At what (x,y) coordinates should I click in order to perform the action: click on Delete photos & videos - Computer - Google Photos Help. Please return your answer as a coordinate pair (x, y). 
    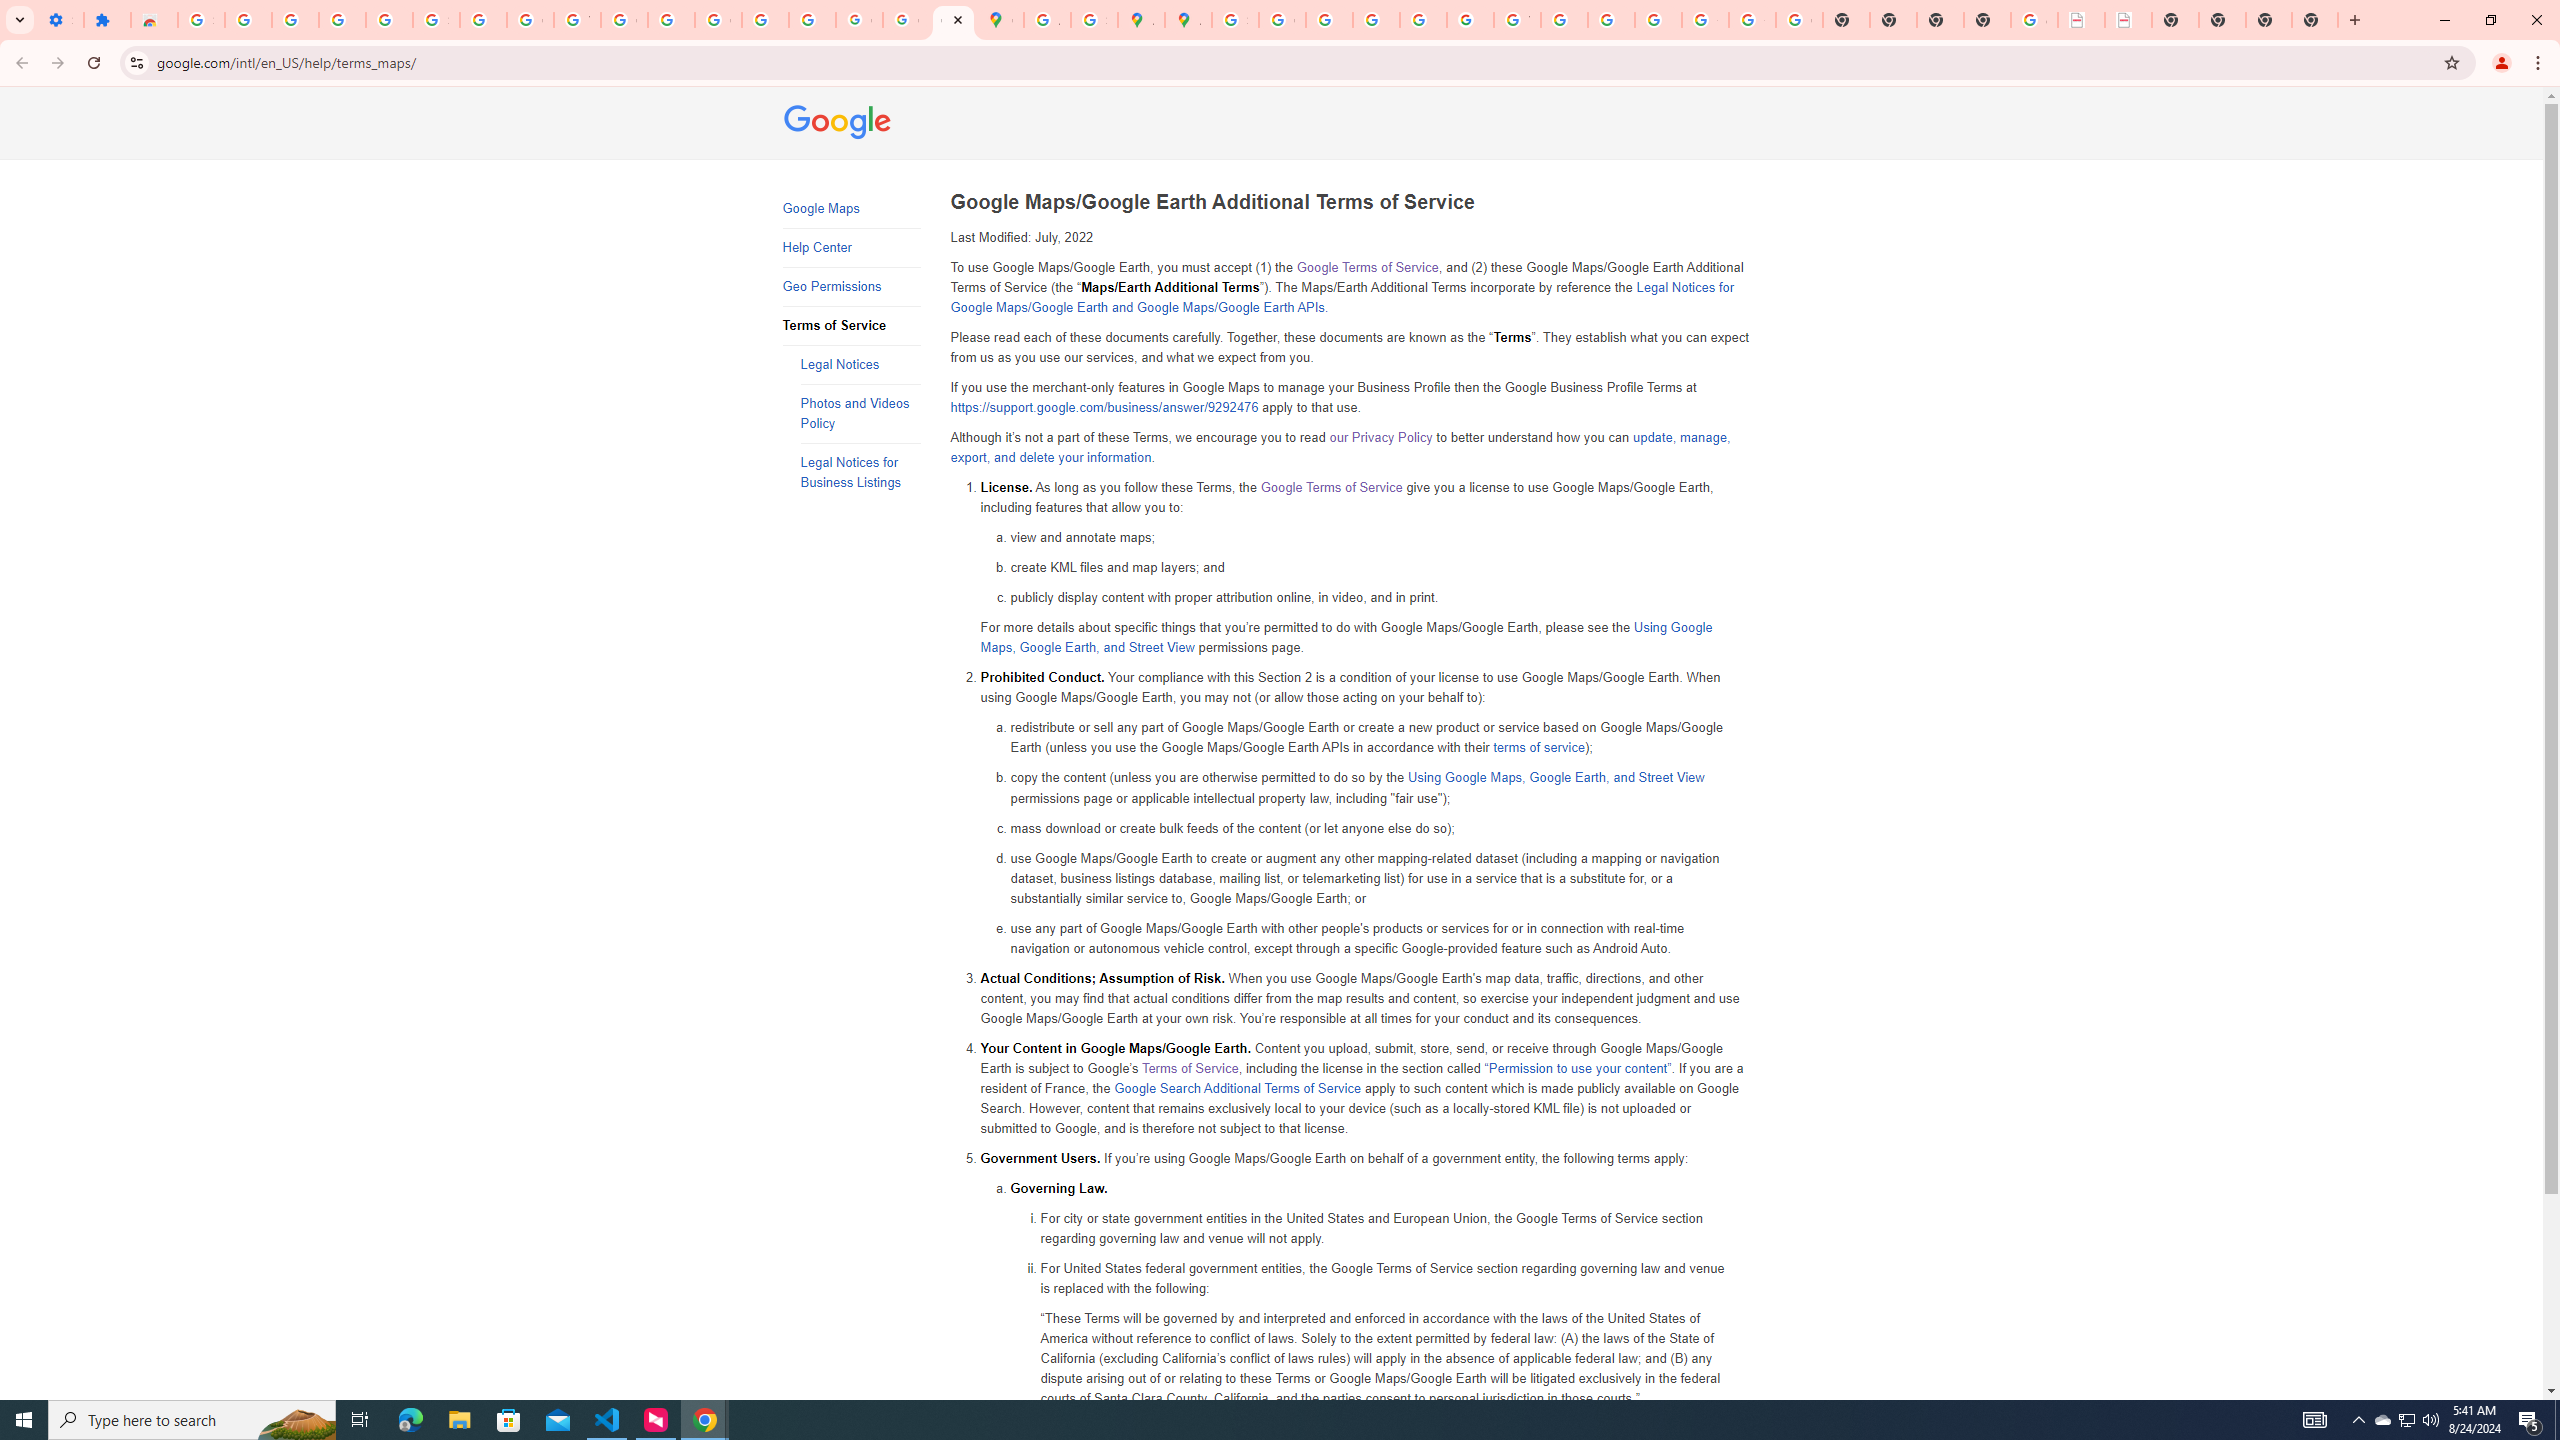
    Looking at the image, I should click on (295, 20).